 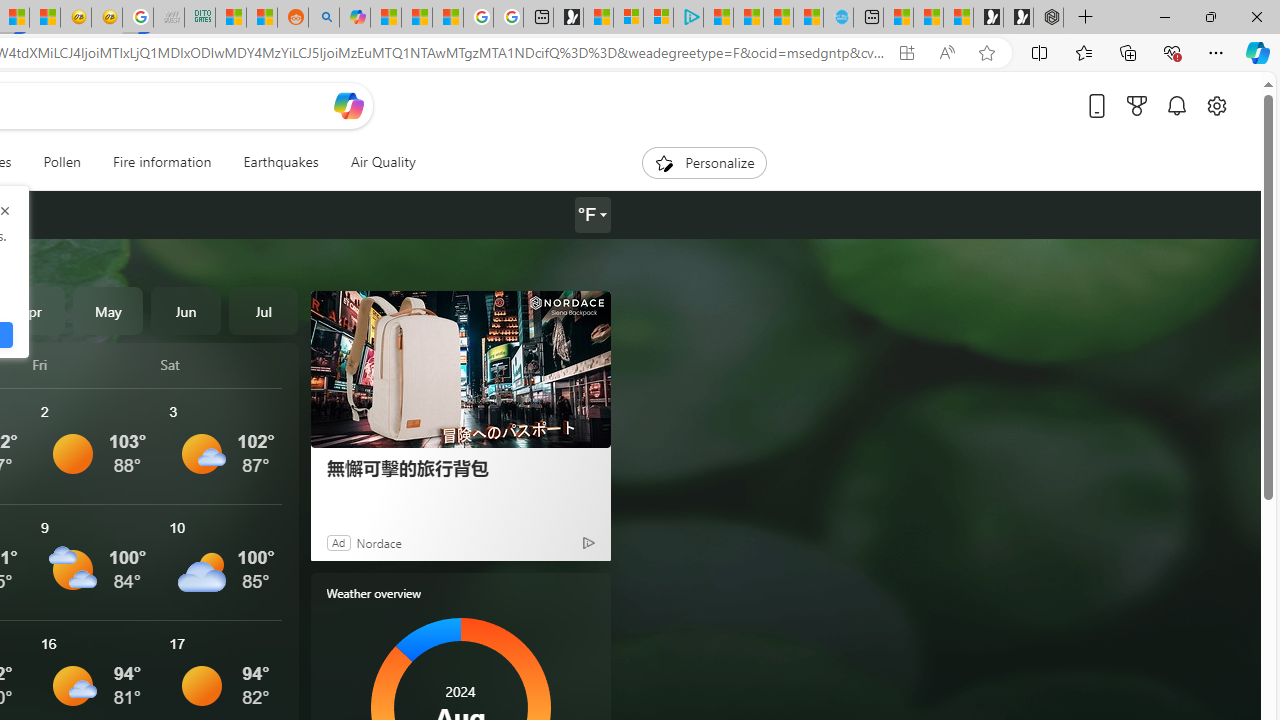 I want to click on Weather settings, so click(x=592, y=215).